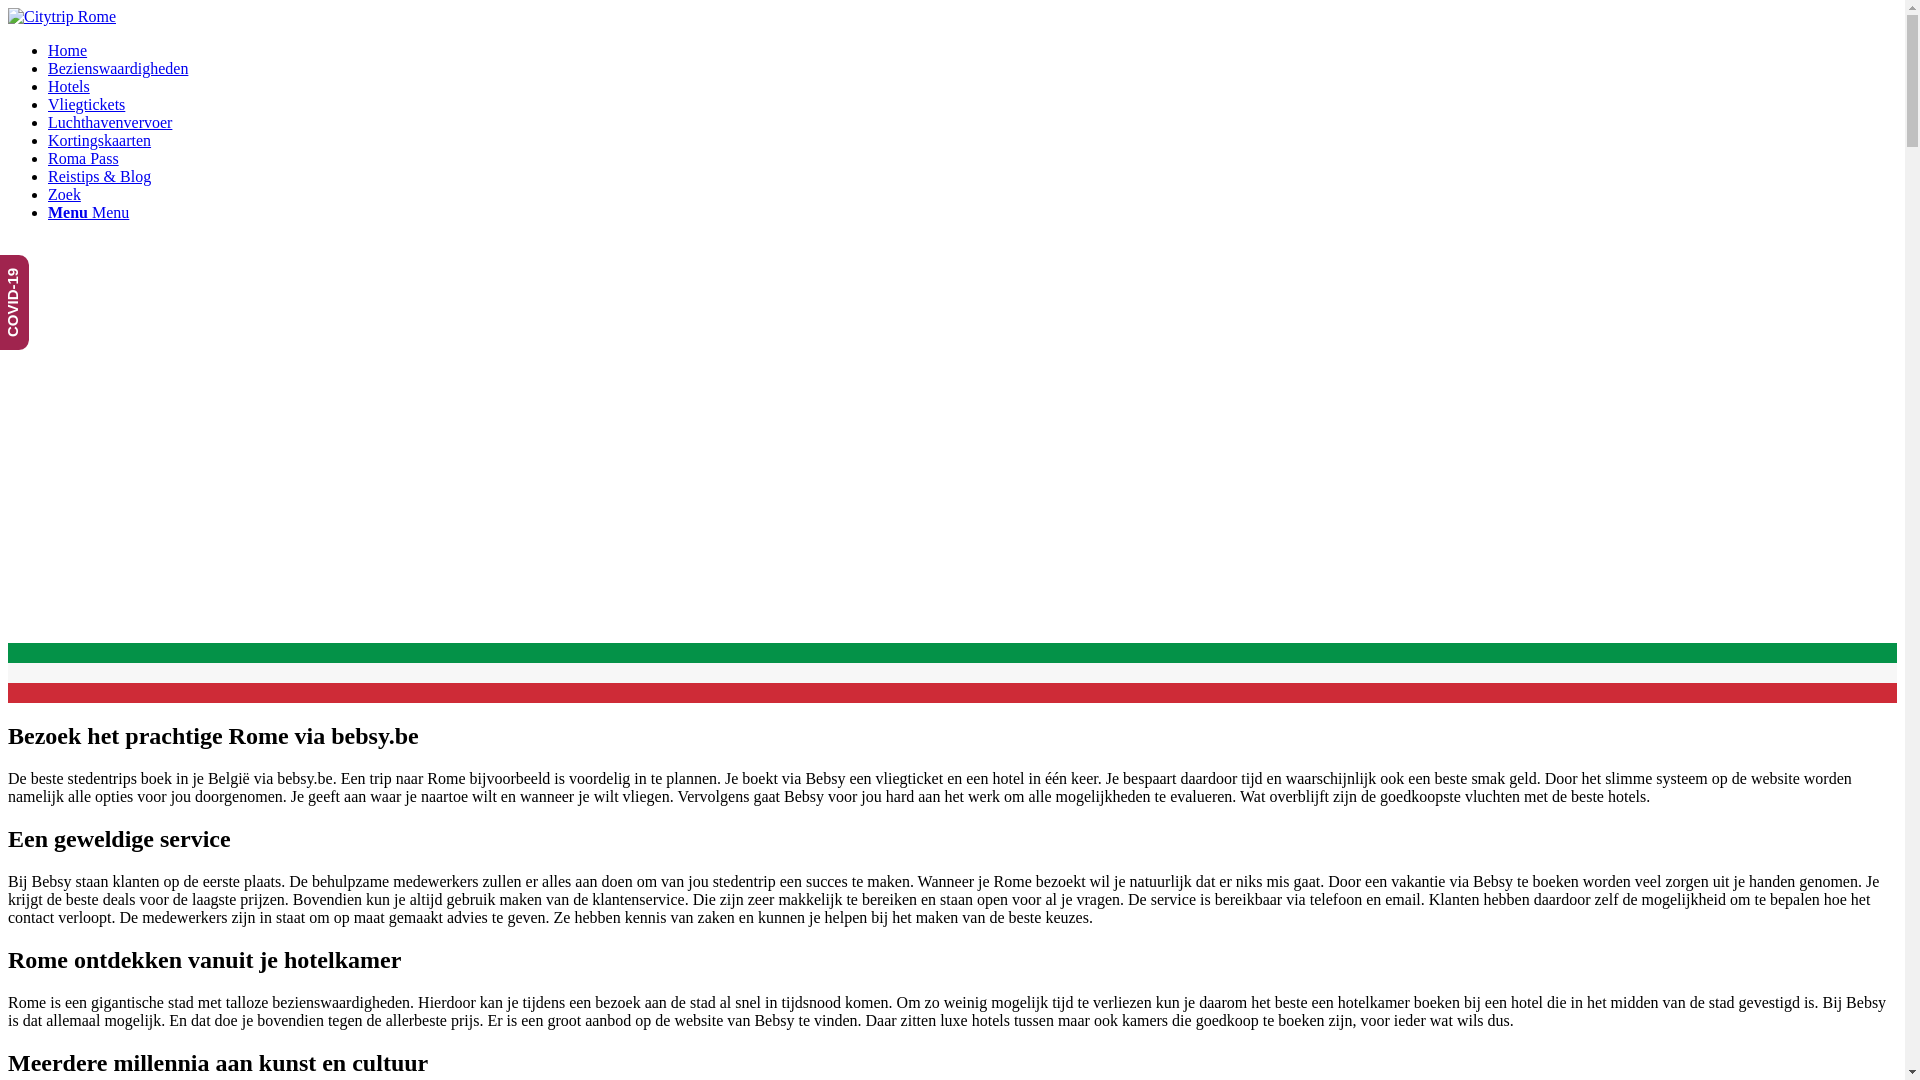 This screenshot has height=1080, width=1920. I want to click on Luchthavenvervoer, so click(110, 122).